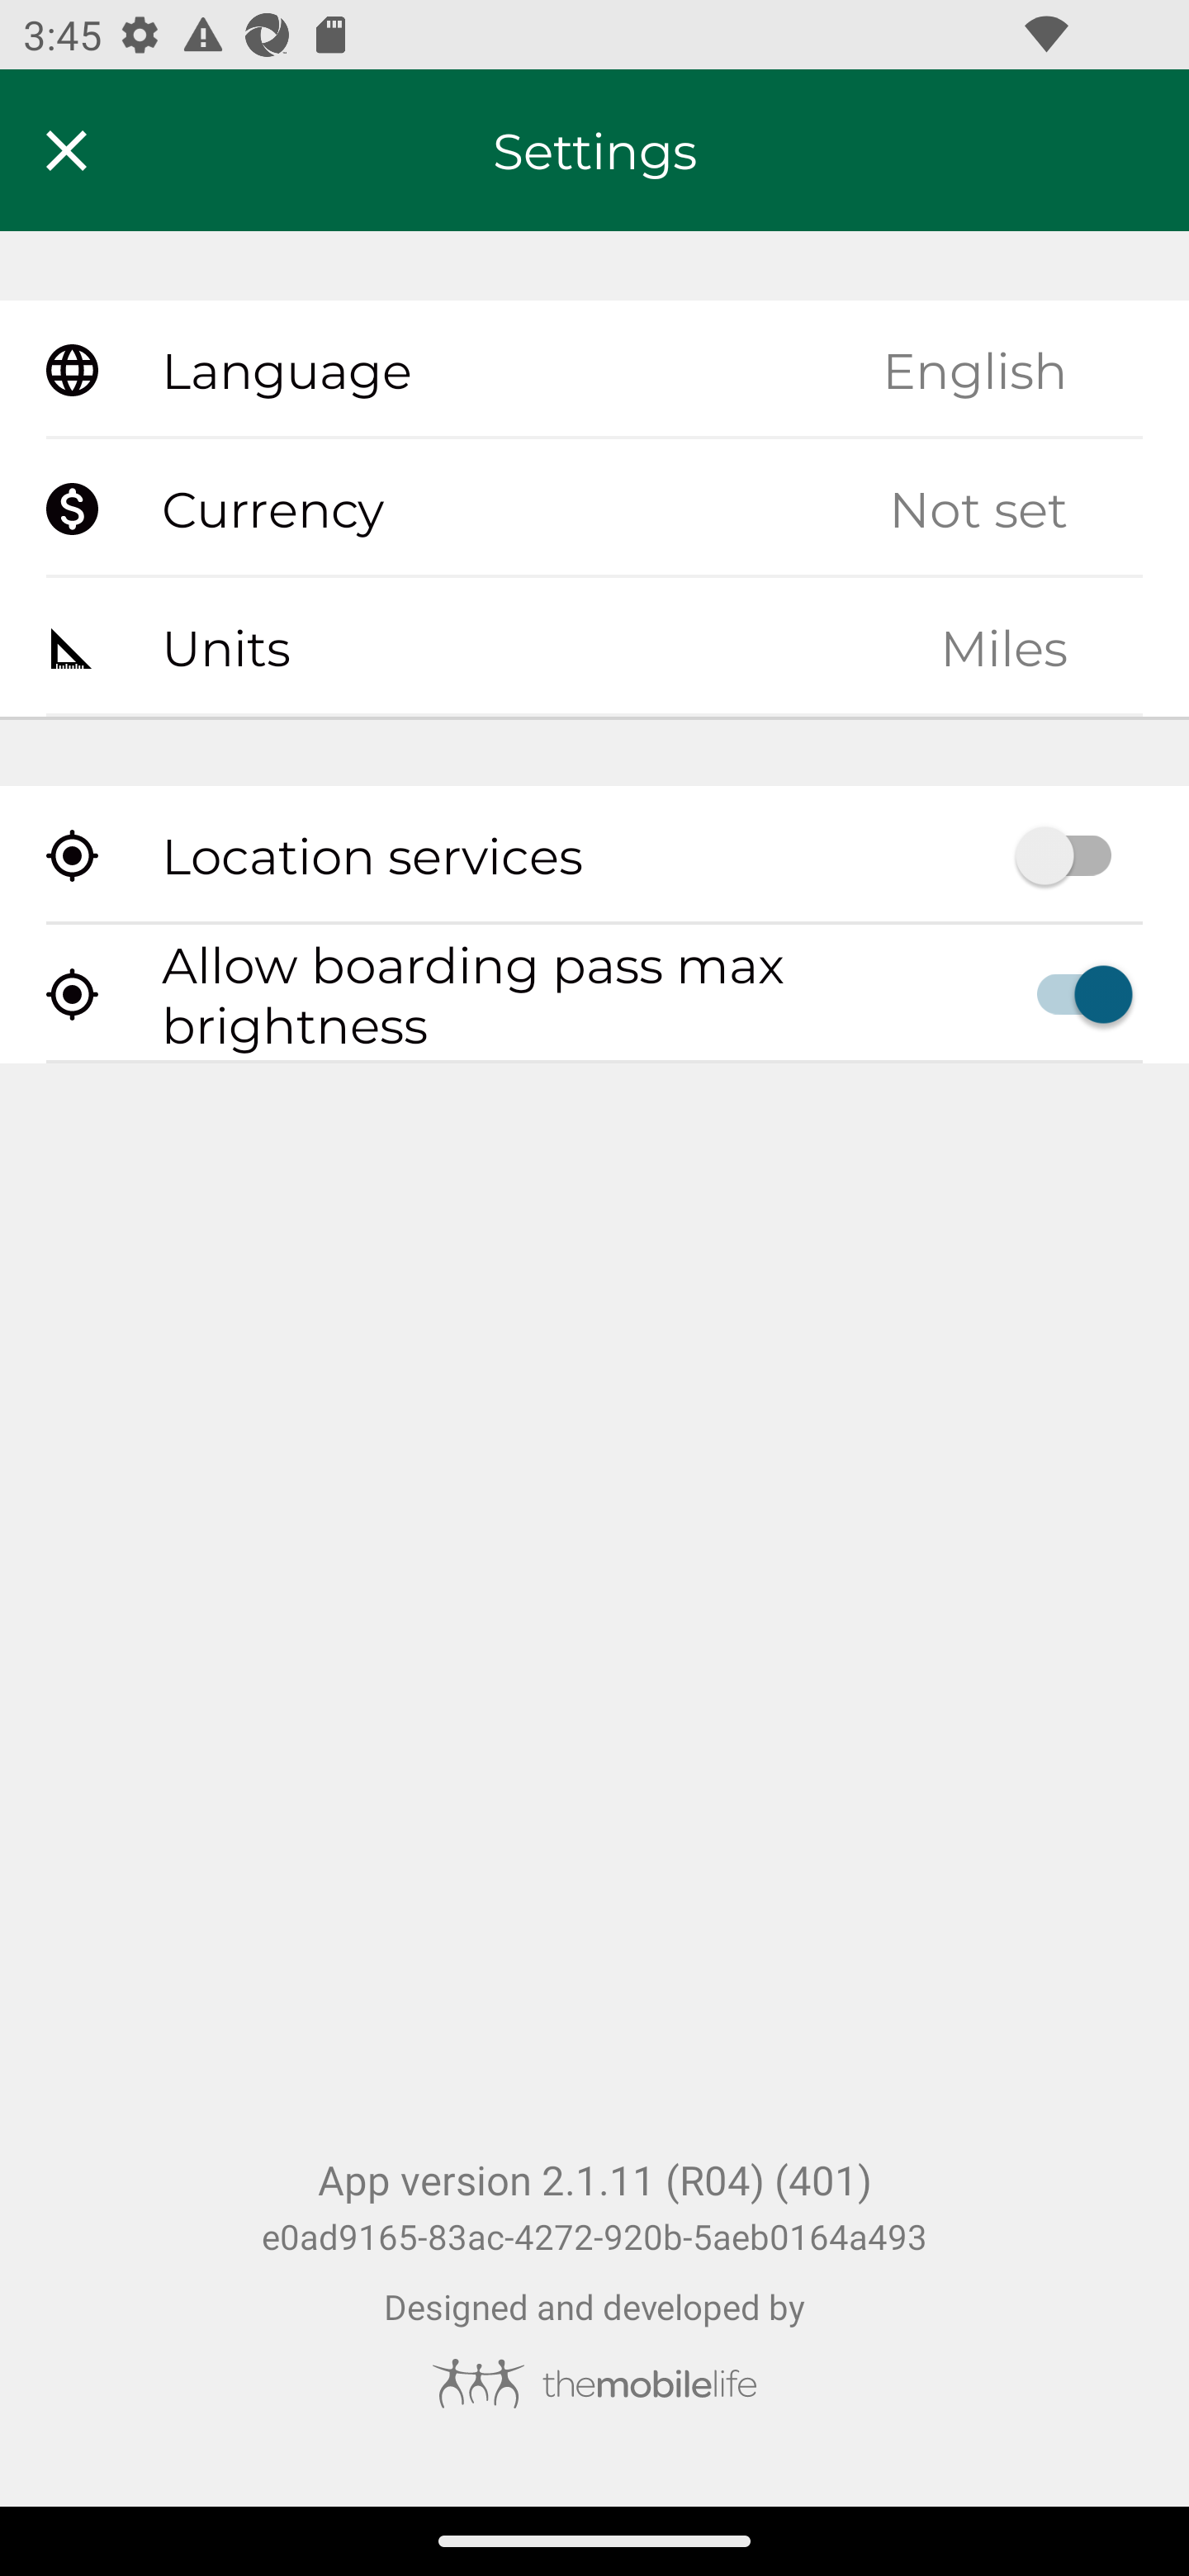 This screenshot has width=1189, height=2576. I want to click on Language English, so click(594, 371).